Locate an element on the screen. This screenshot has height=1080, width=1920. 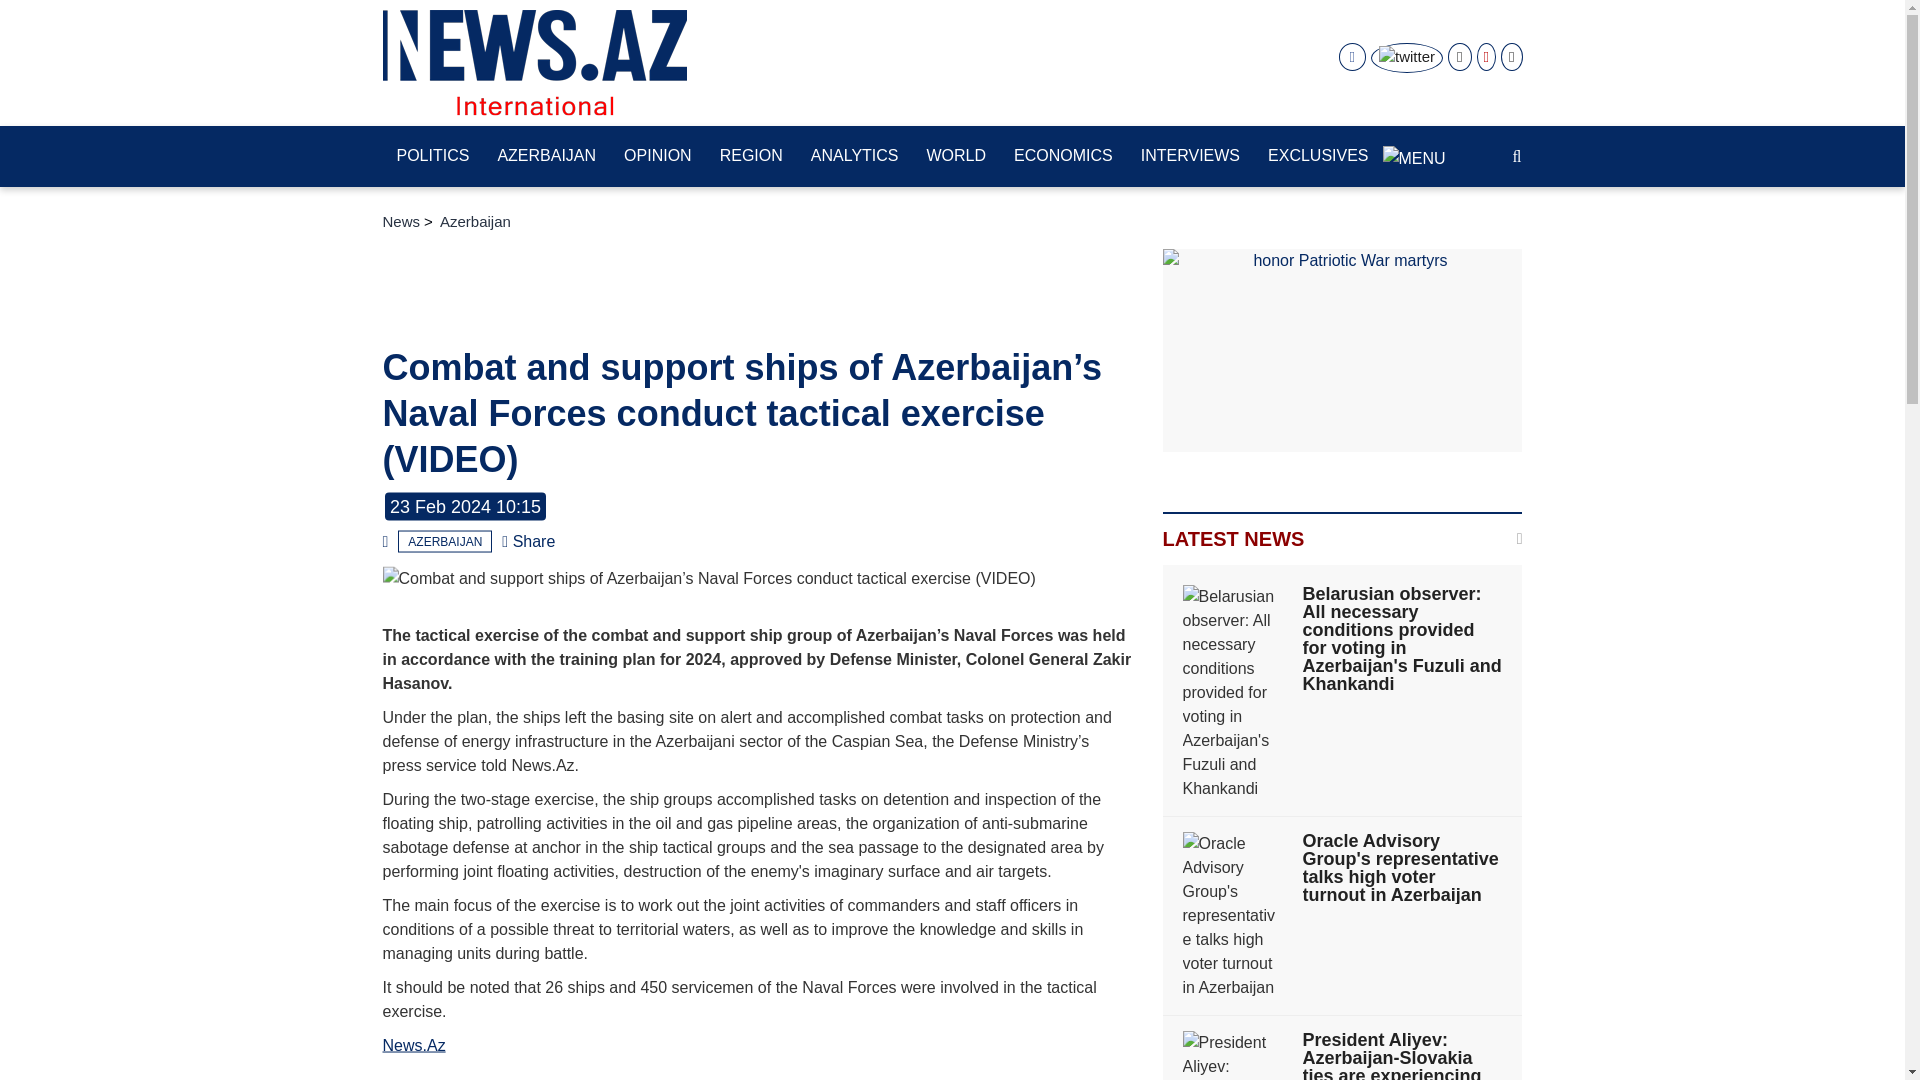
News is located at coordinates (401, 222).